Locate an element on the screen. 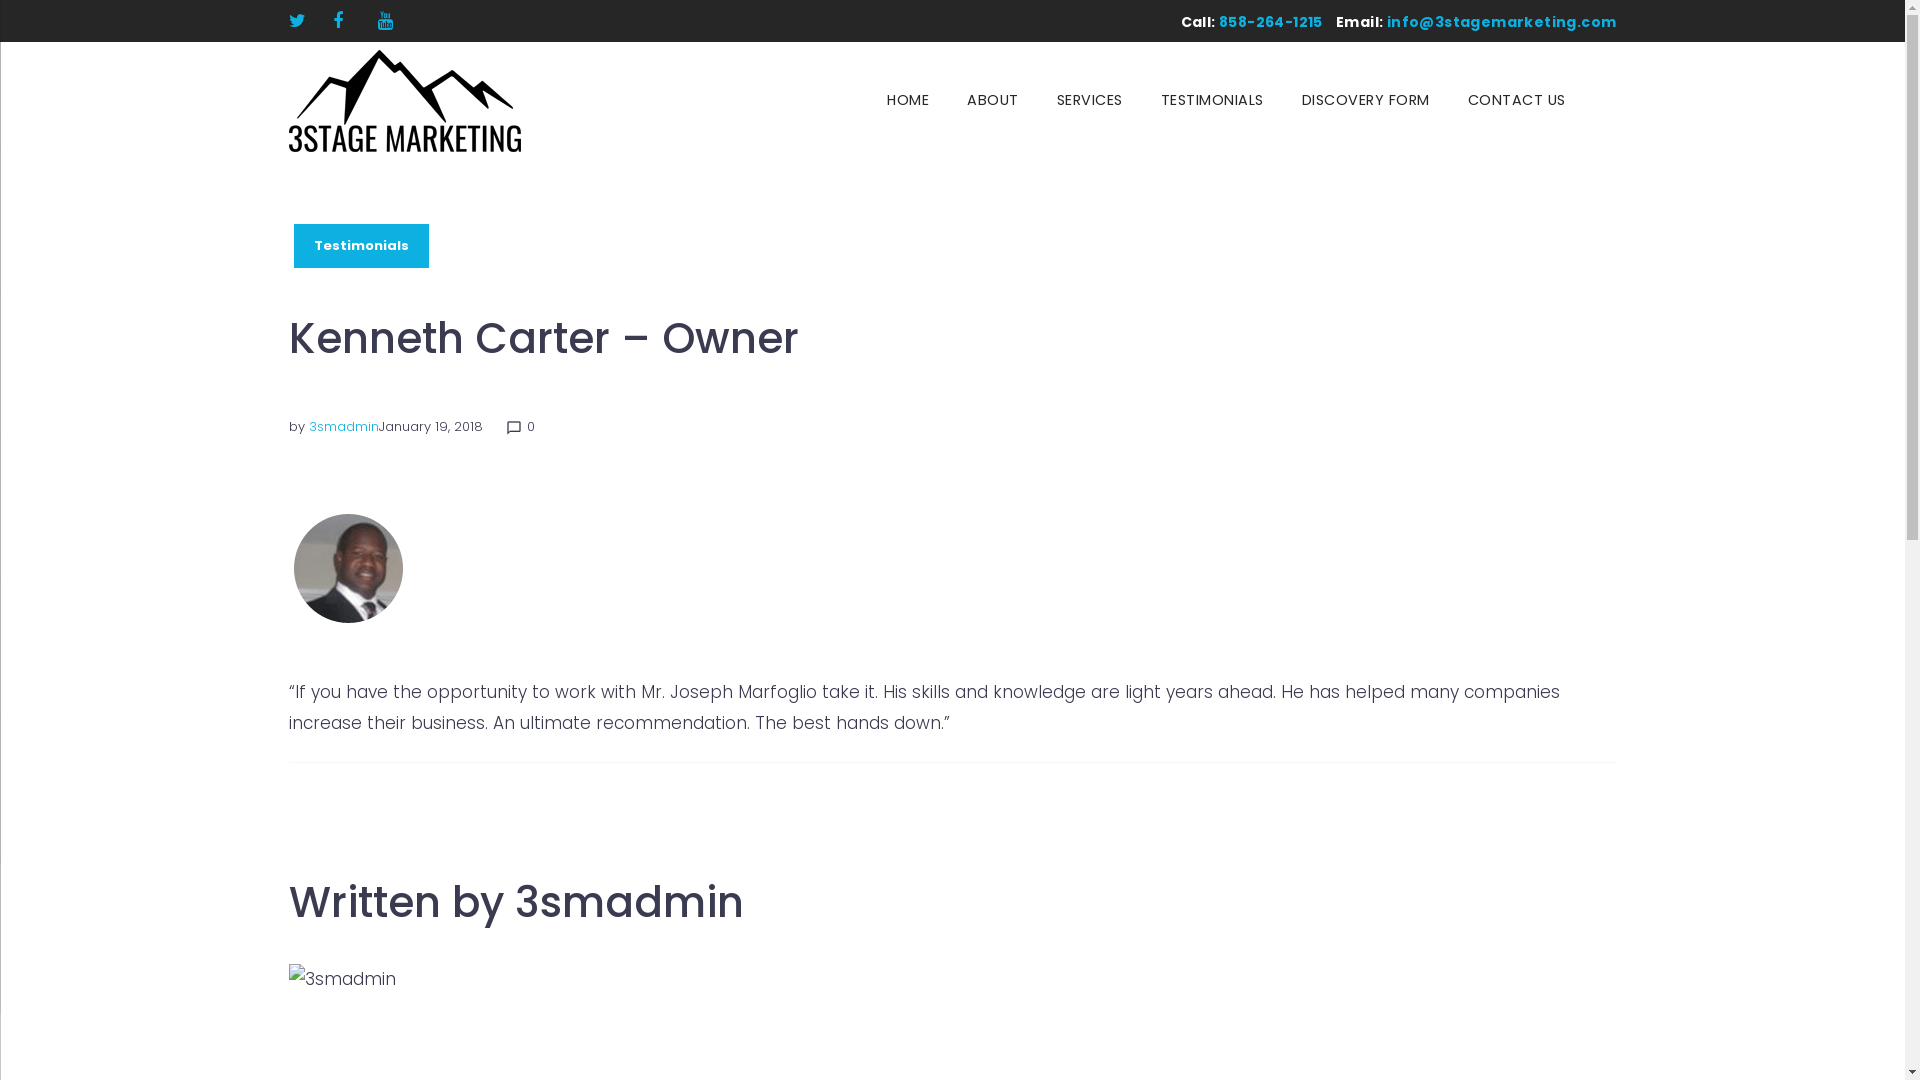 This screenshot has height=1080, width=1920. DISCOVERY FORM is located at coordinates (1365, 102).